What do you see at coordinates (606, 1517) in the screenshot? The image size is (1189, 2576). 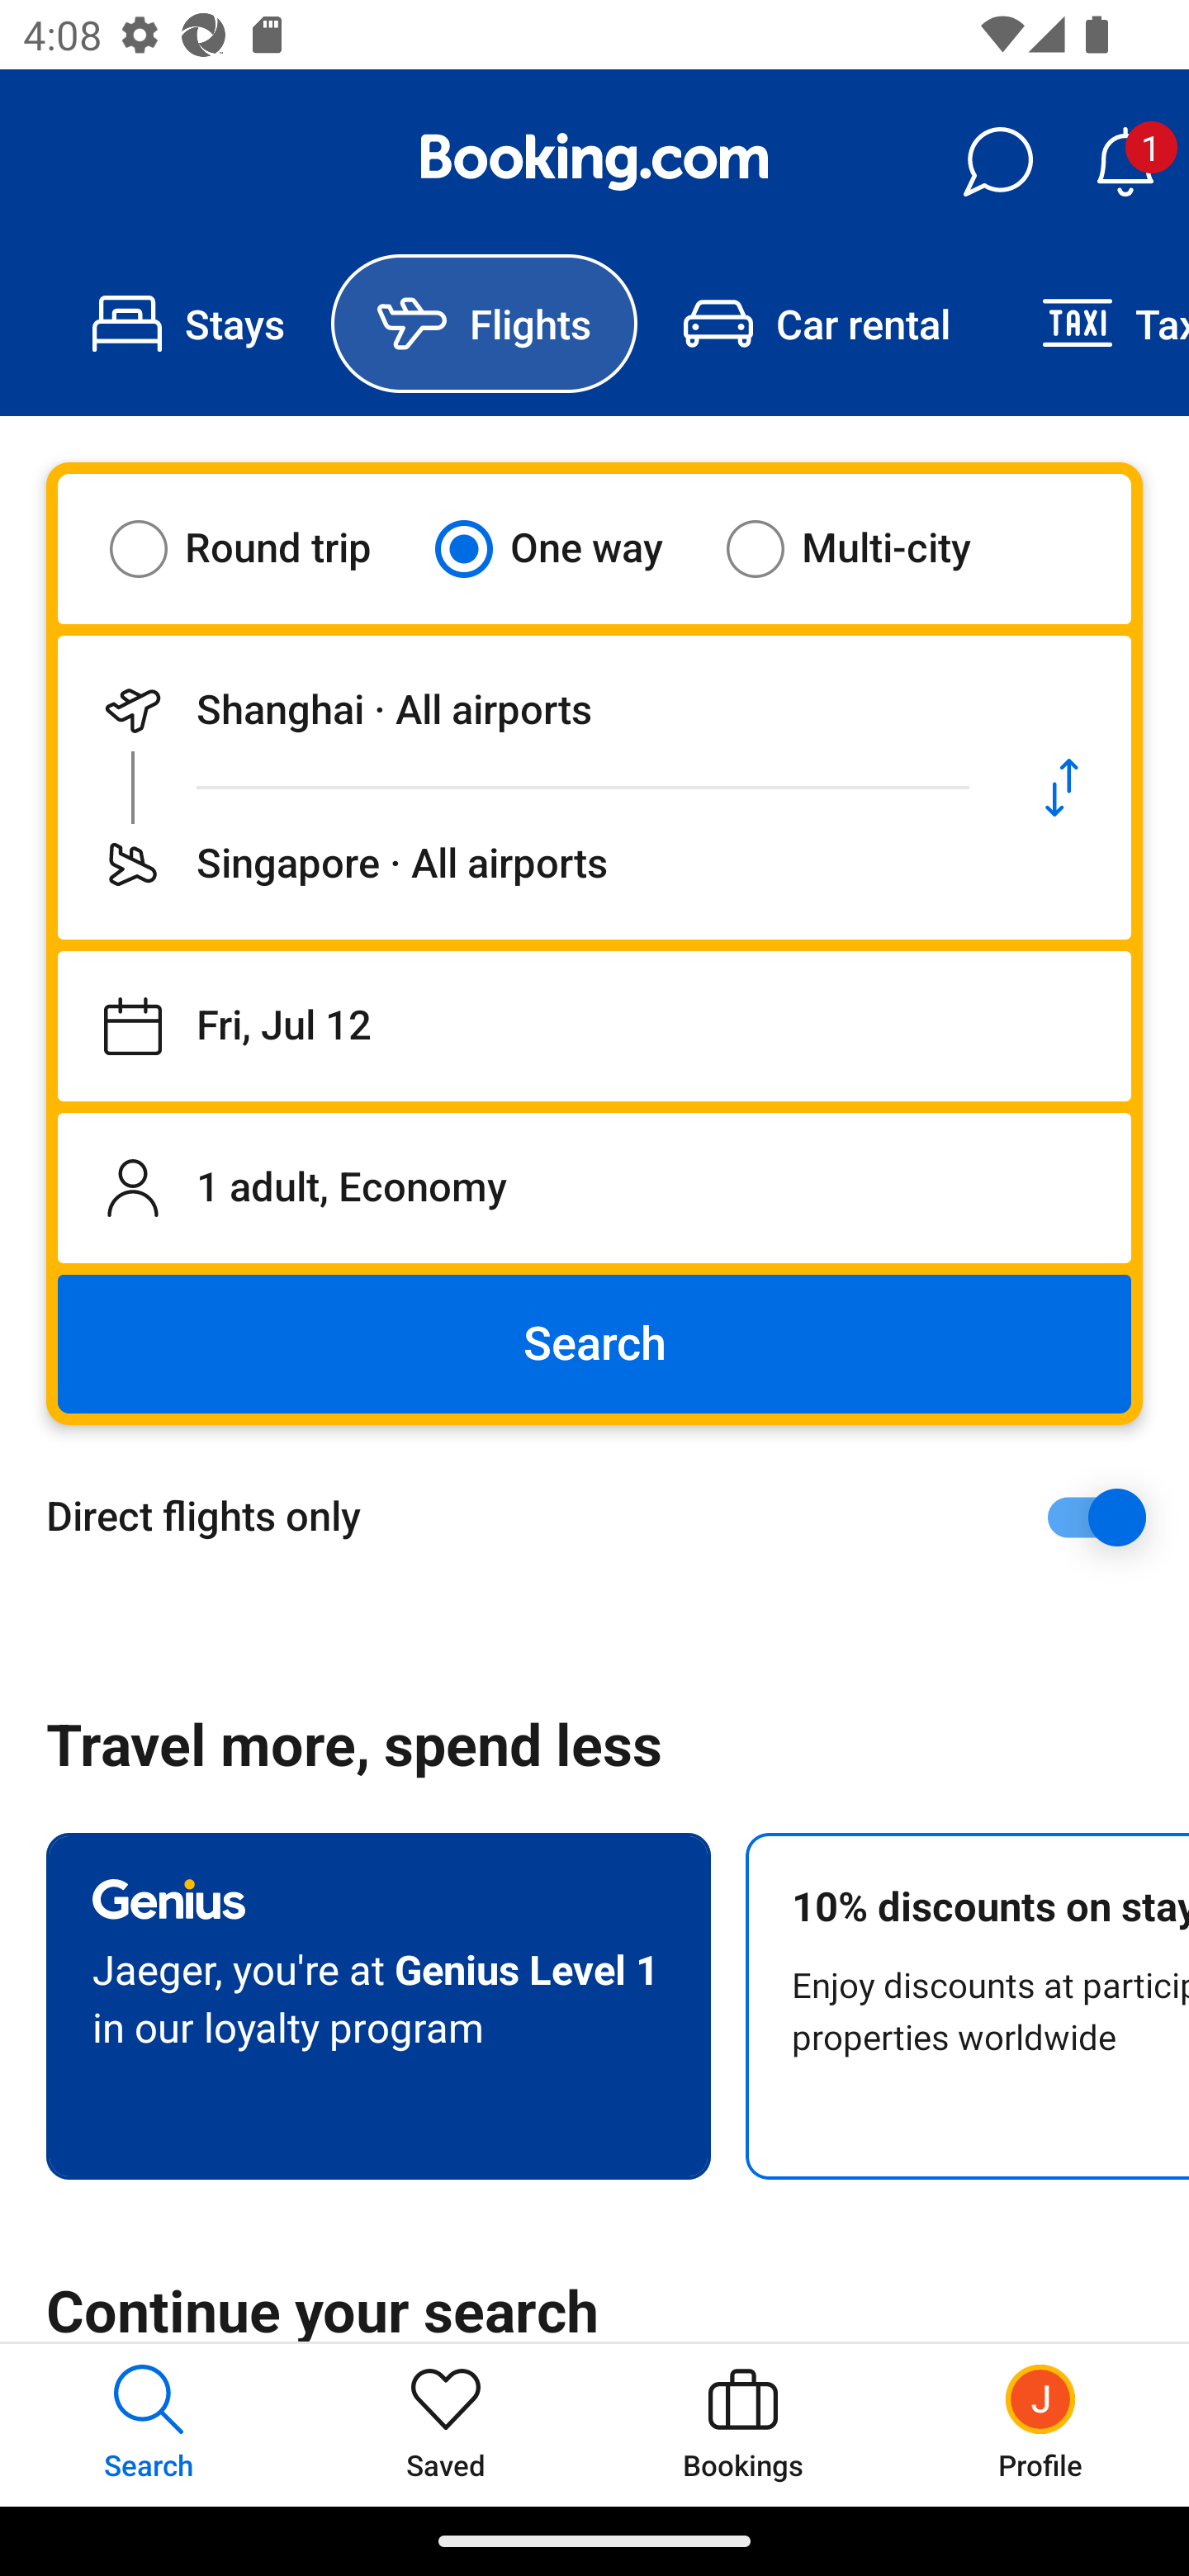 I see `Direct flights only` at bounding box center [606, 1517].